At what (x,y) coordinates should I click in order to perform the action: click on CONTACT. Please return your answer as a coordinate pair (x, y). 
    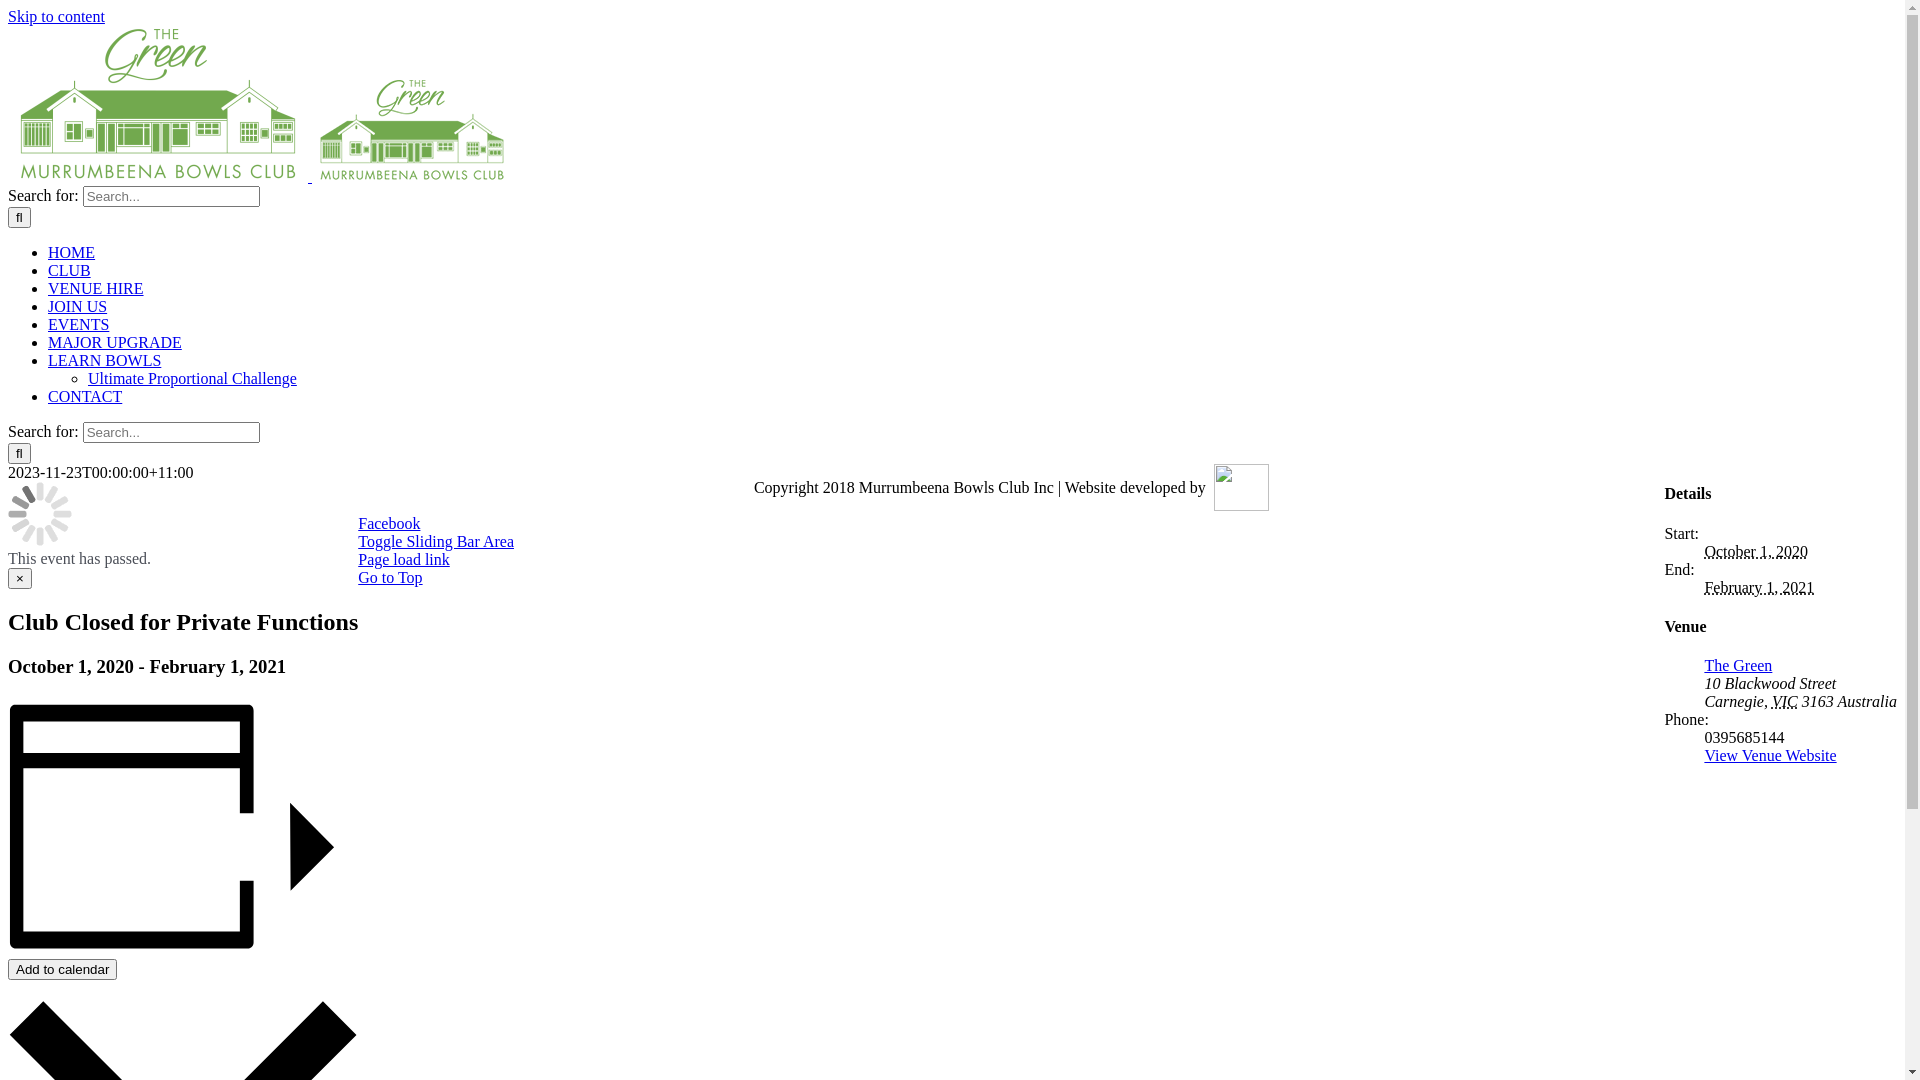
    Looking at the image, I should click on (85, 396).